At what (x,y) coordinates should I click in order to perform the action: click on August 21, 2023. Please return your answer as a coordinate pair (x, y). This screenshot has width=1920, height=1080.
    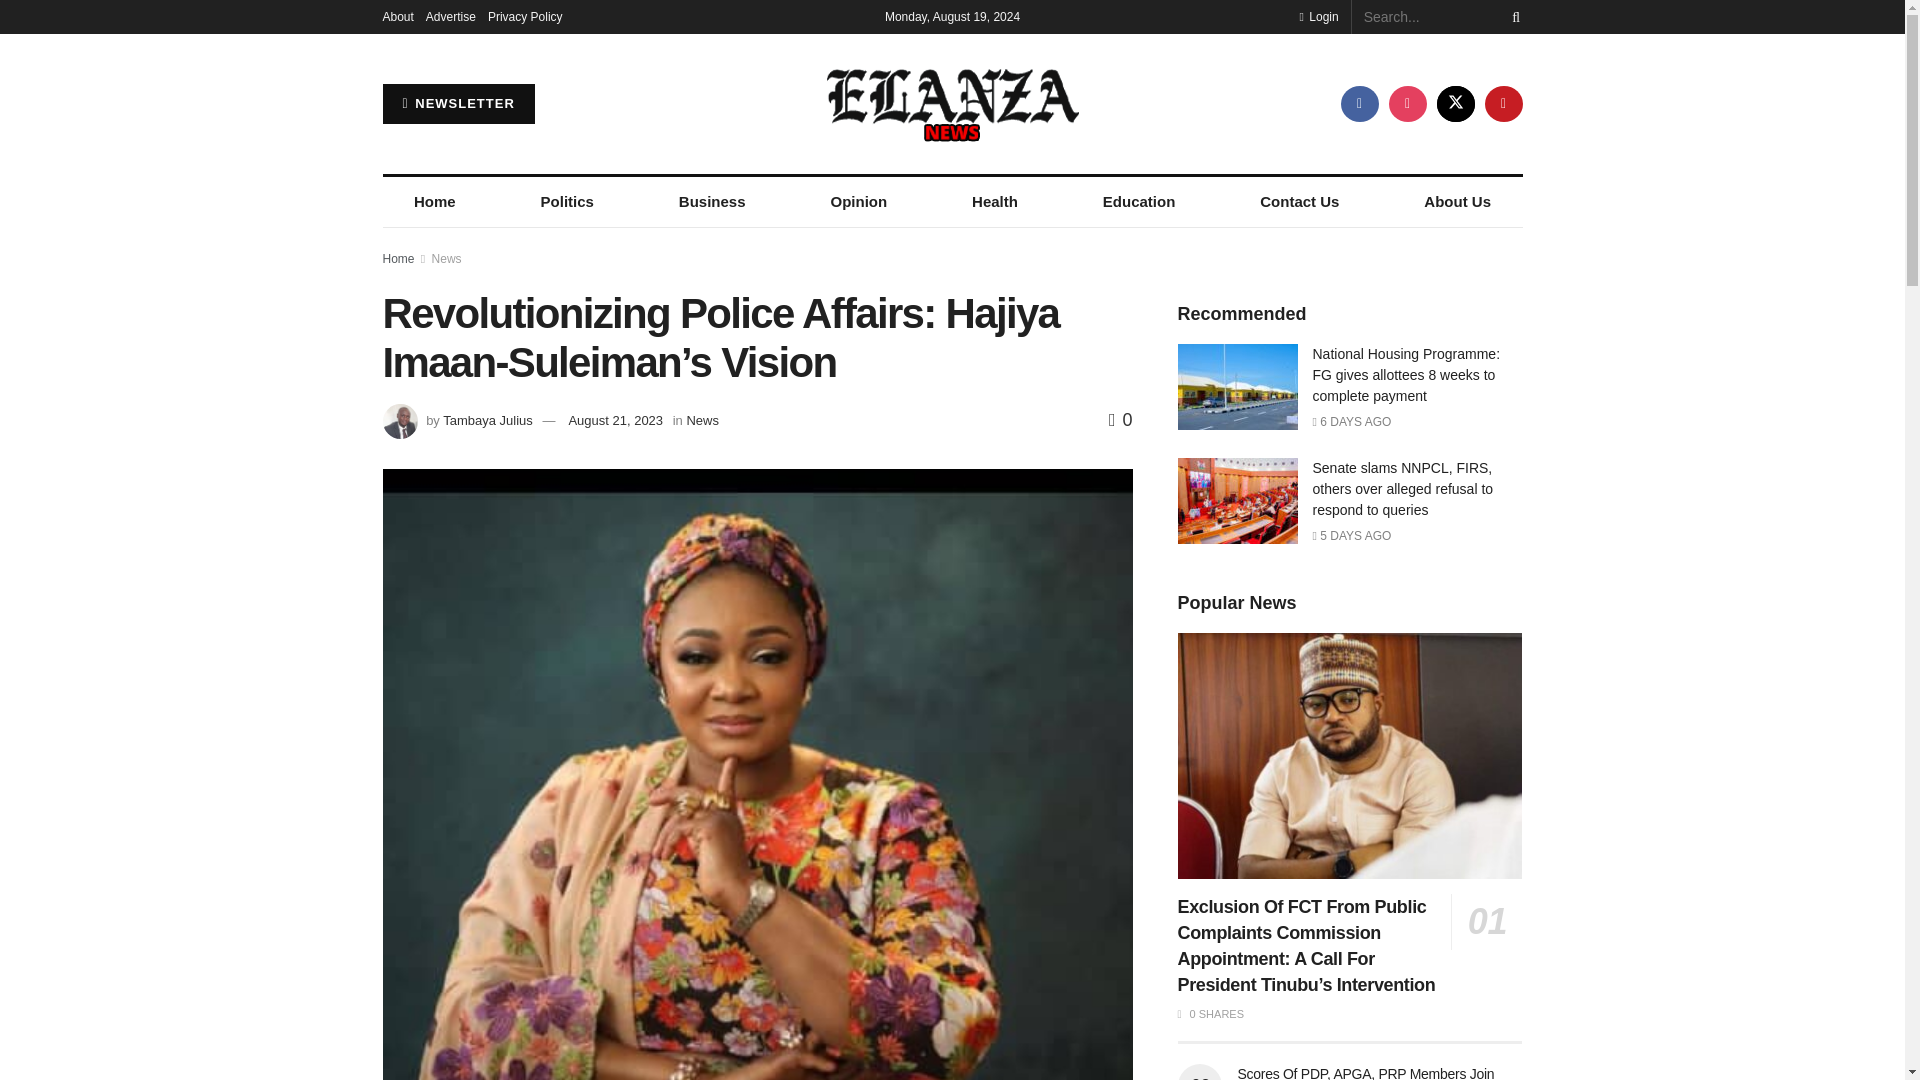
    Looking at the image, I should click on (615, 420).